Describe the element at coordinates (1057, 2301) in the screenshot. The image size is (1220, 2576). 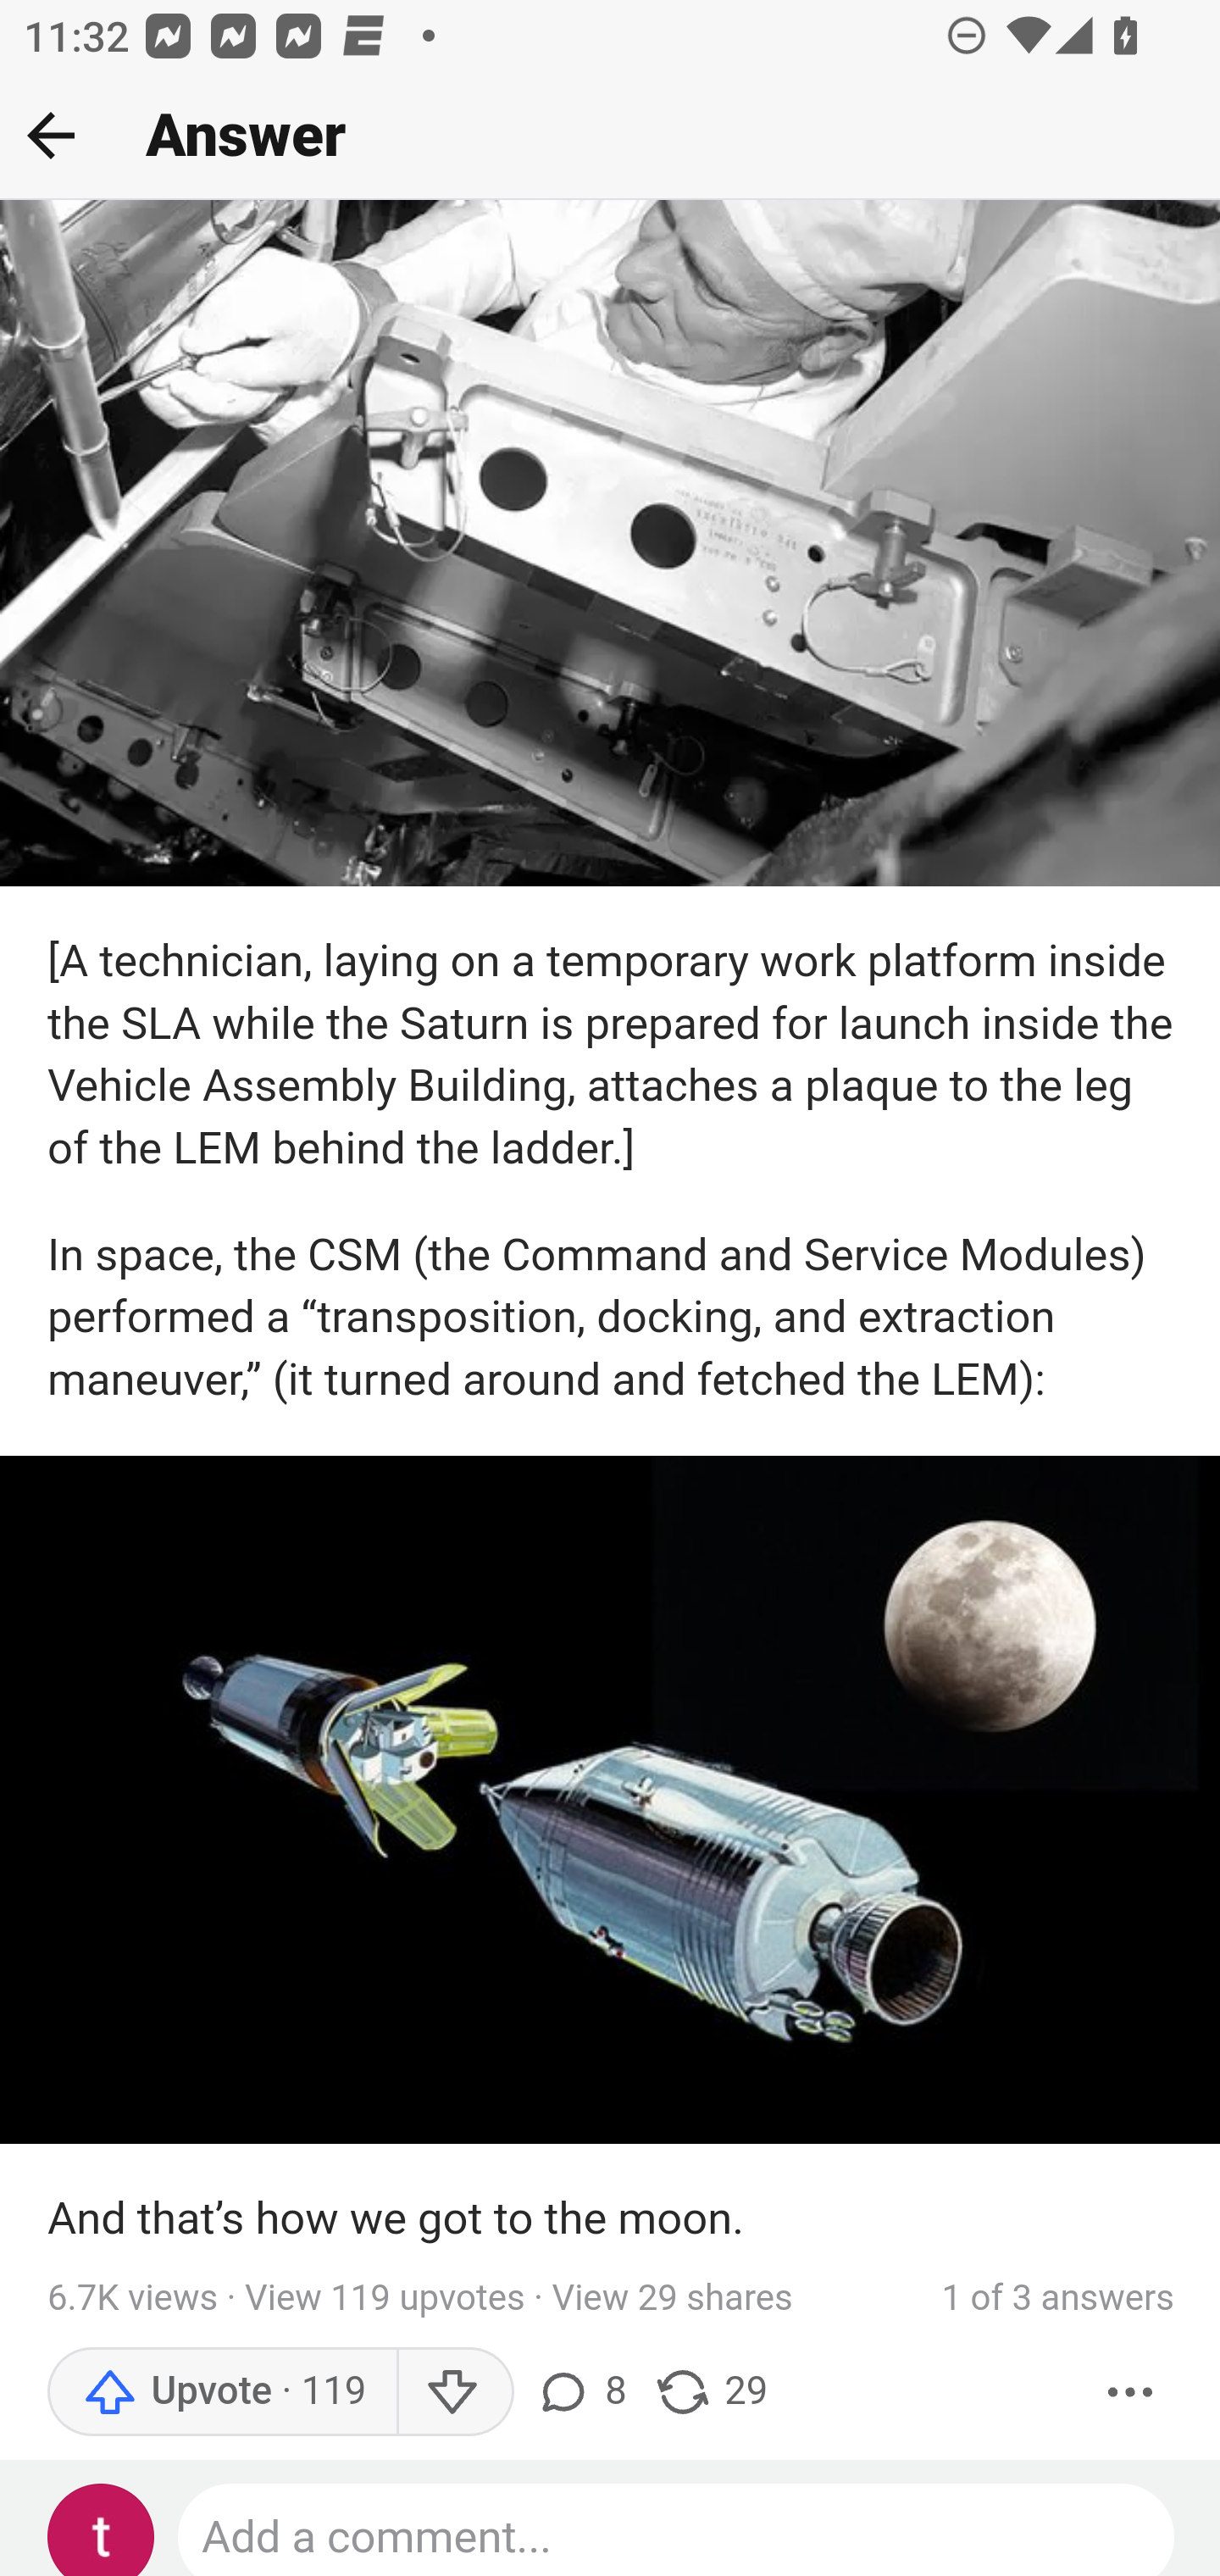
I see `1 of 3 answers` at that location.